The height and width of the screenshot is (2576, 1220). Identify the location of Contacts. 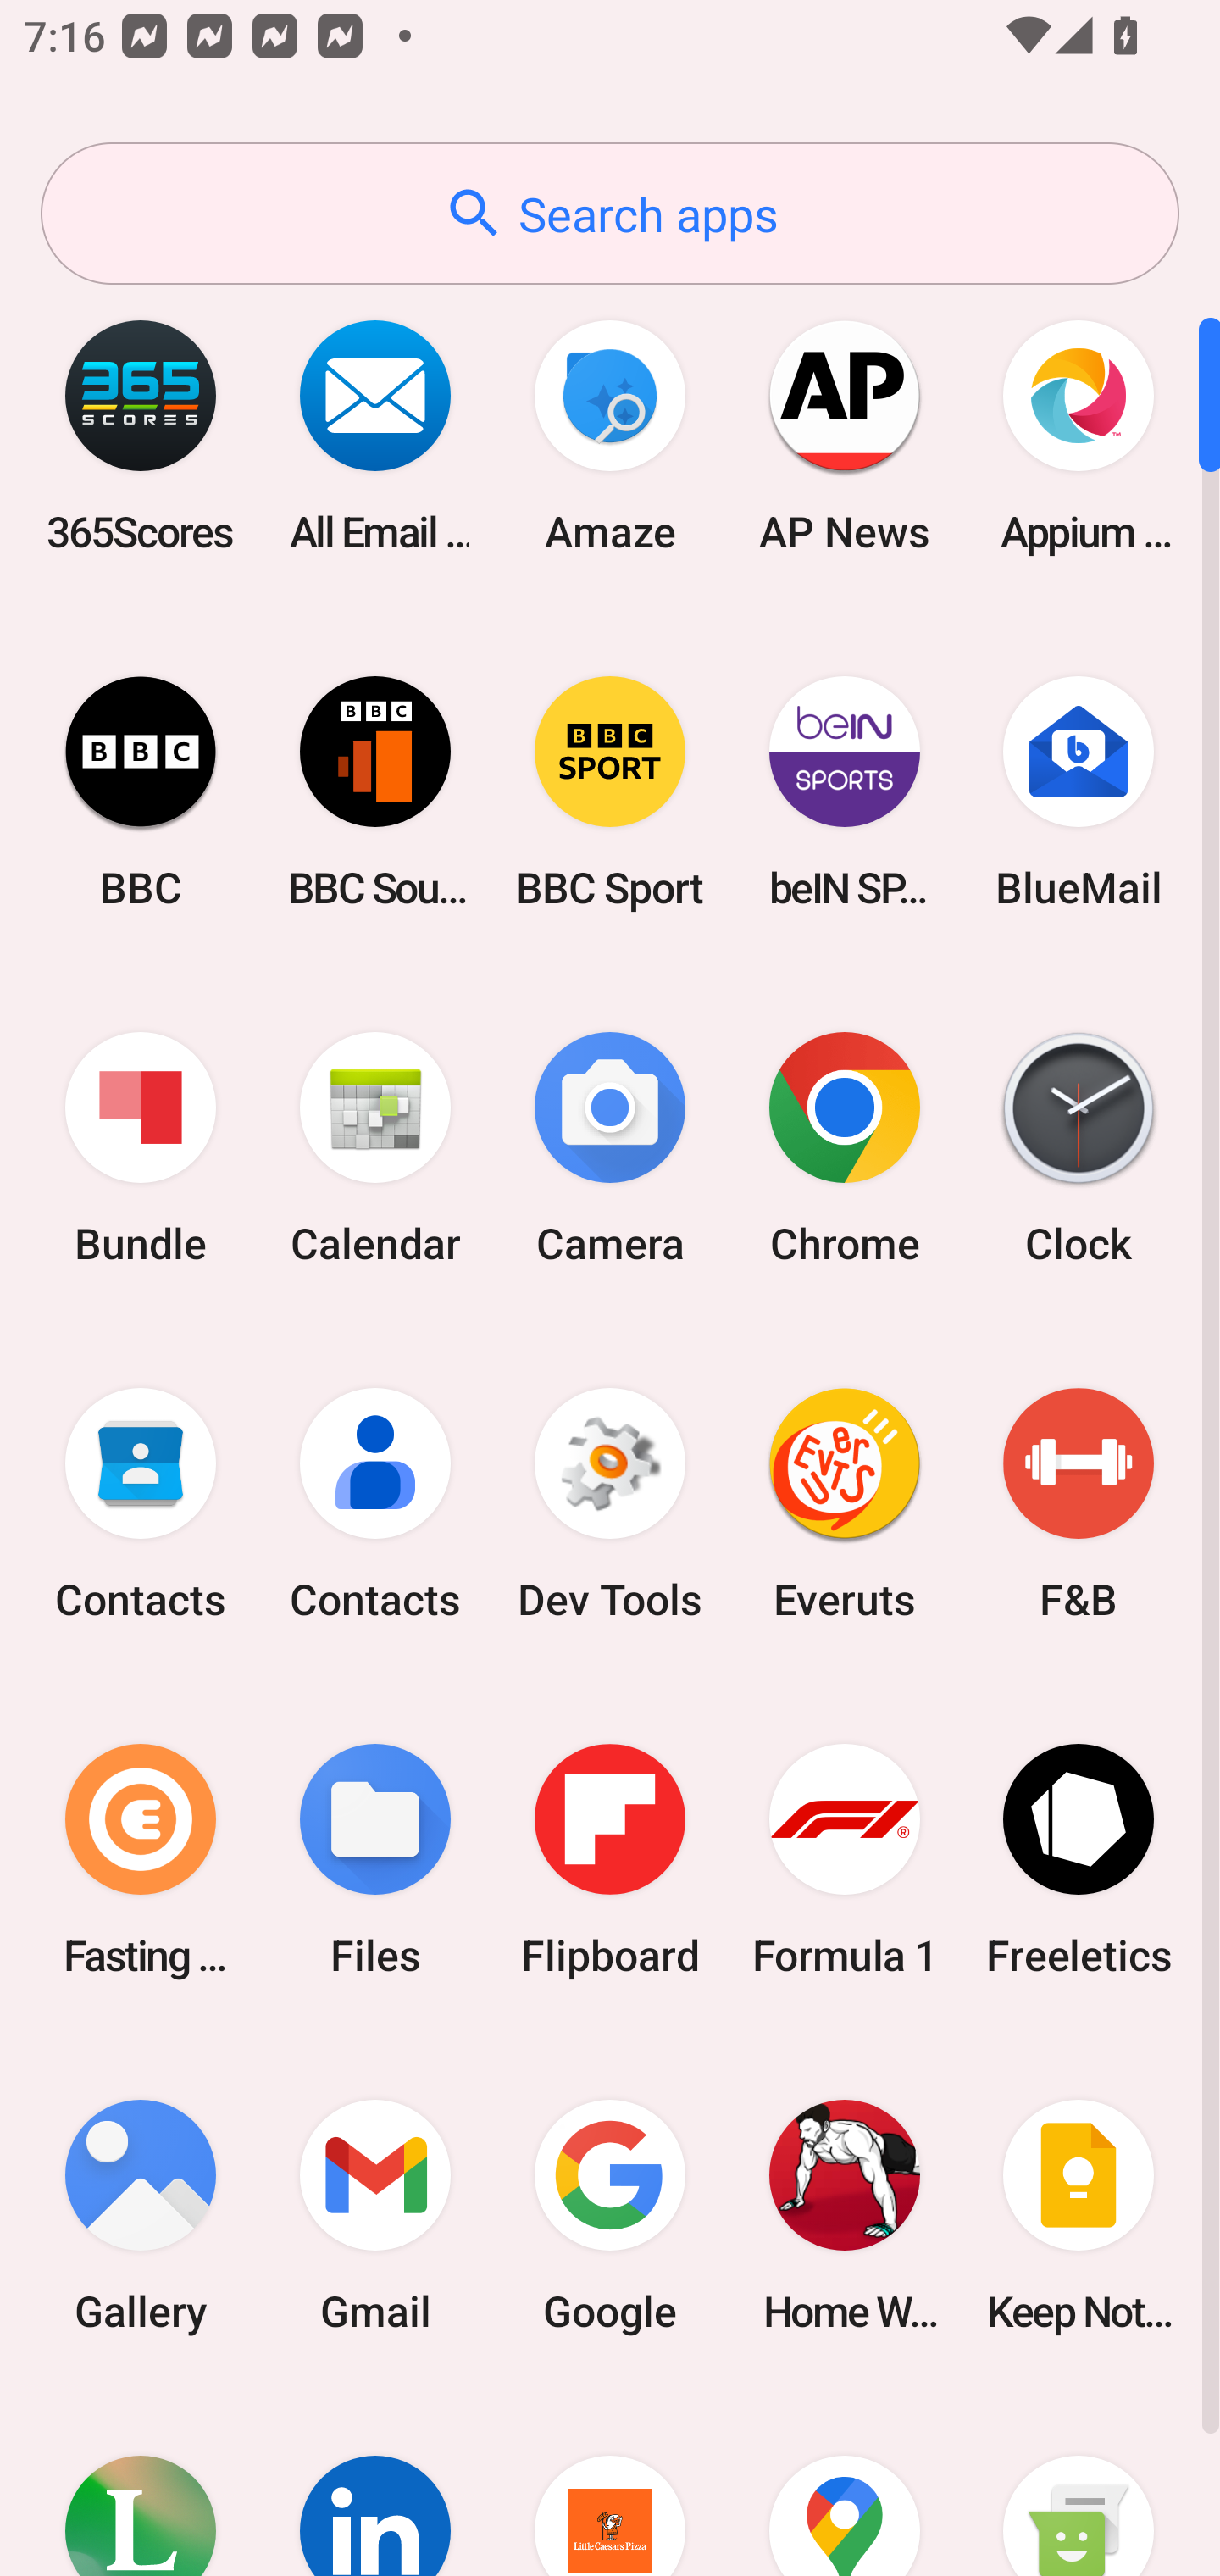
(375, 1504).